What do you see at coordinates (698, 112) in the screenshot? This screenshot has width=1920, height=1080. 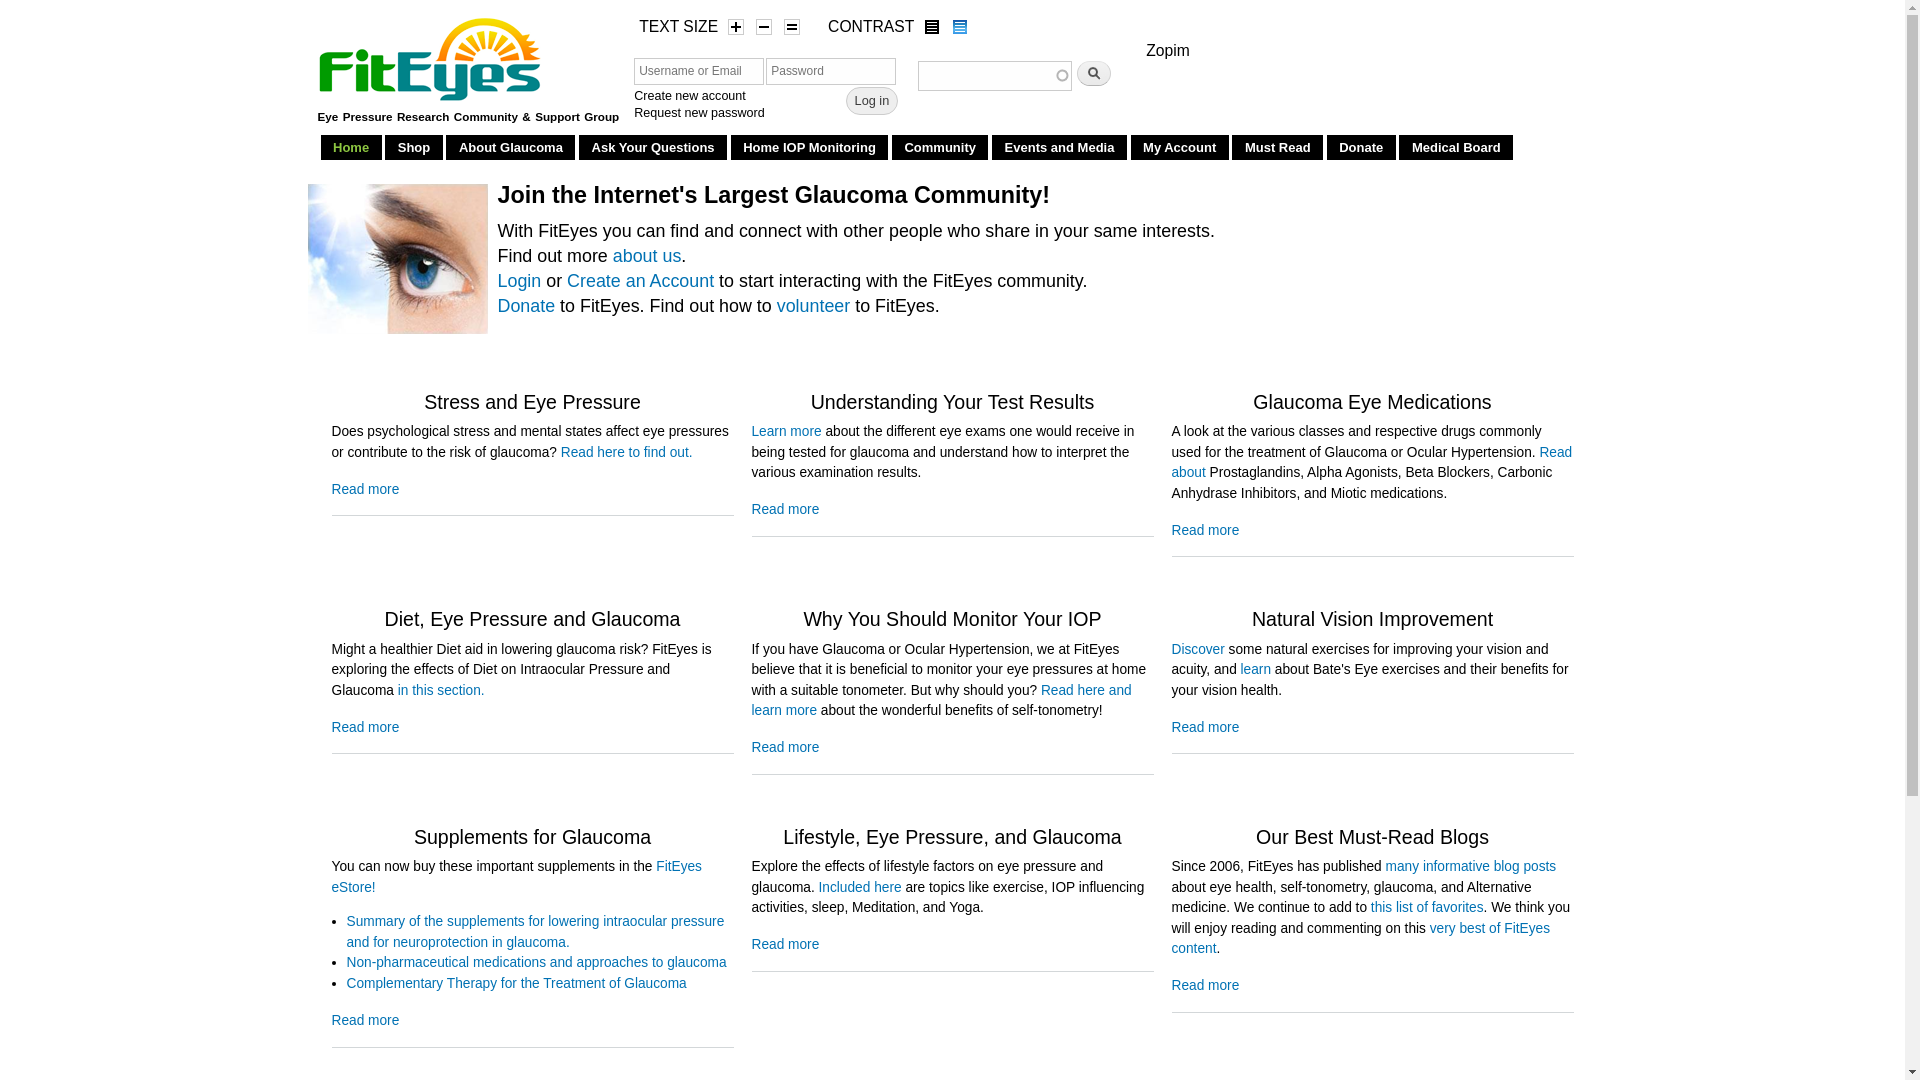 I see `Request new password` at bounding box center [698, 112].